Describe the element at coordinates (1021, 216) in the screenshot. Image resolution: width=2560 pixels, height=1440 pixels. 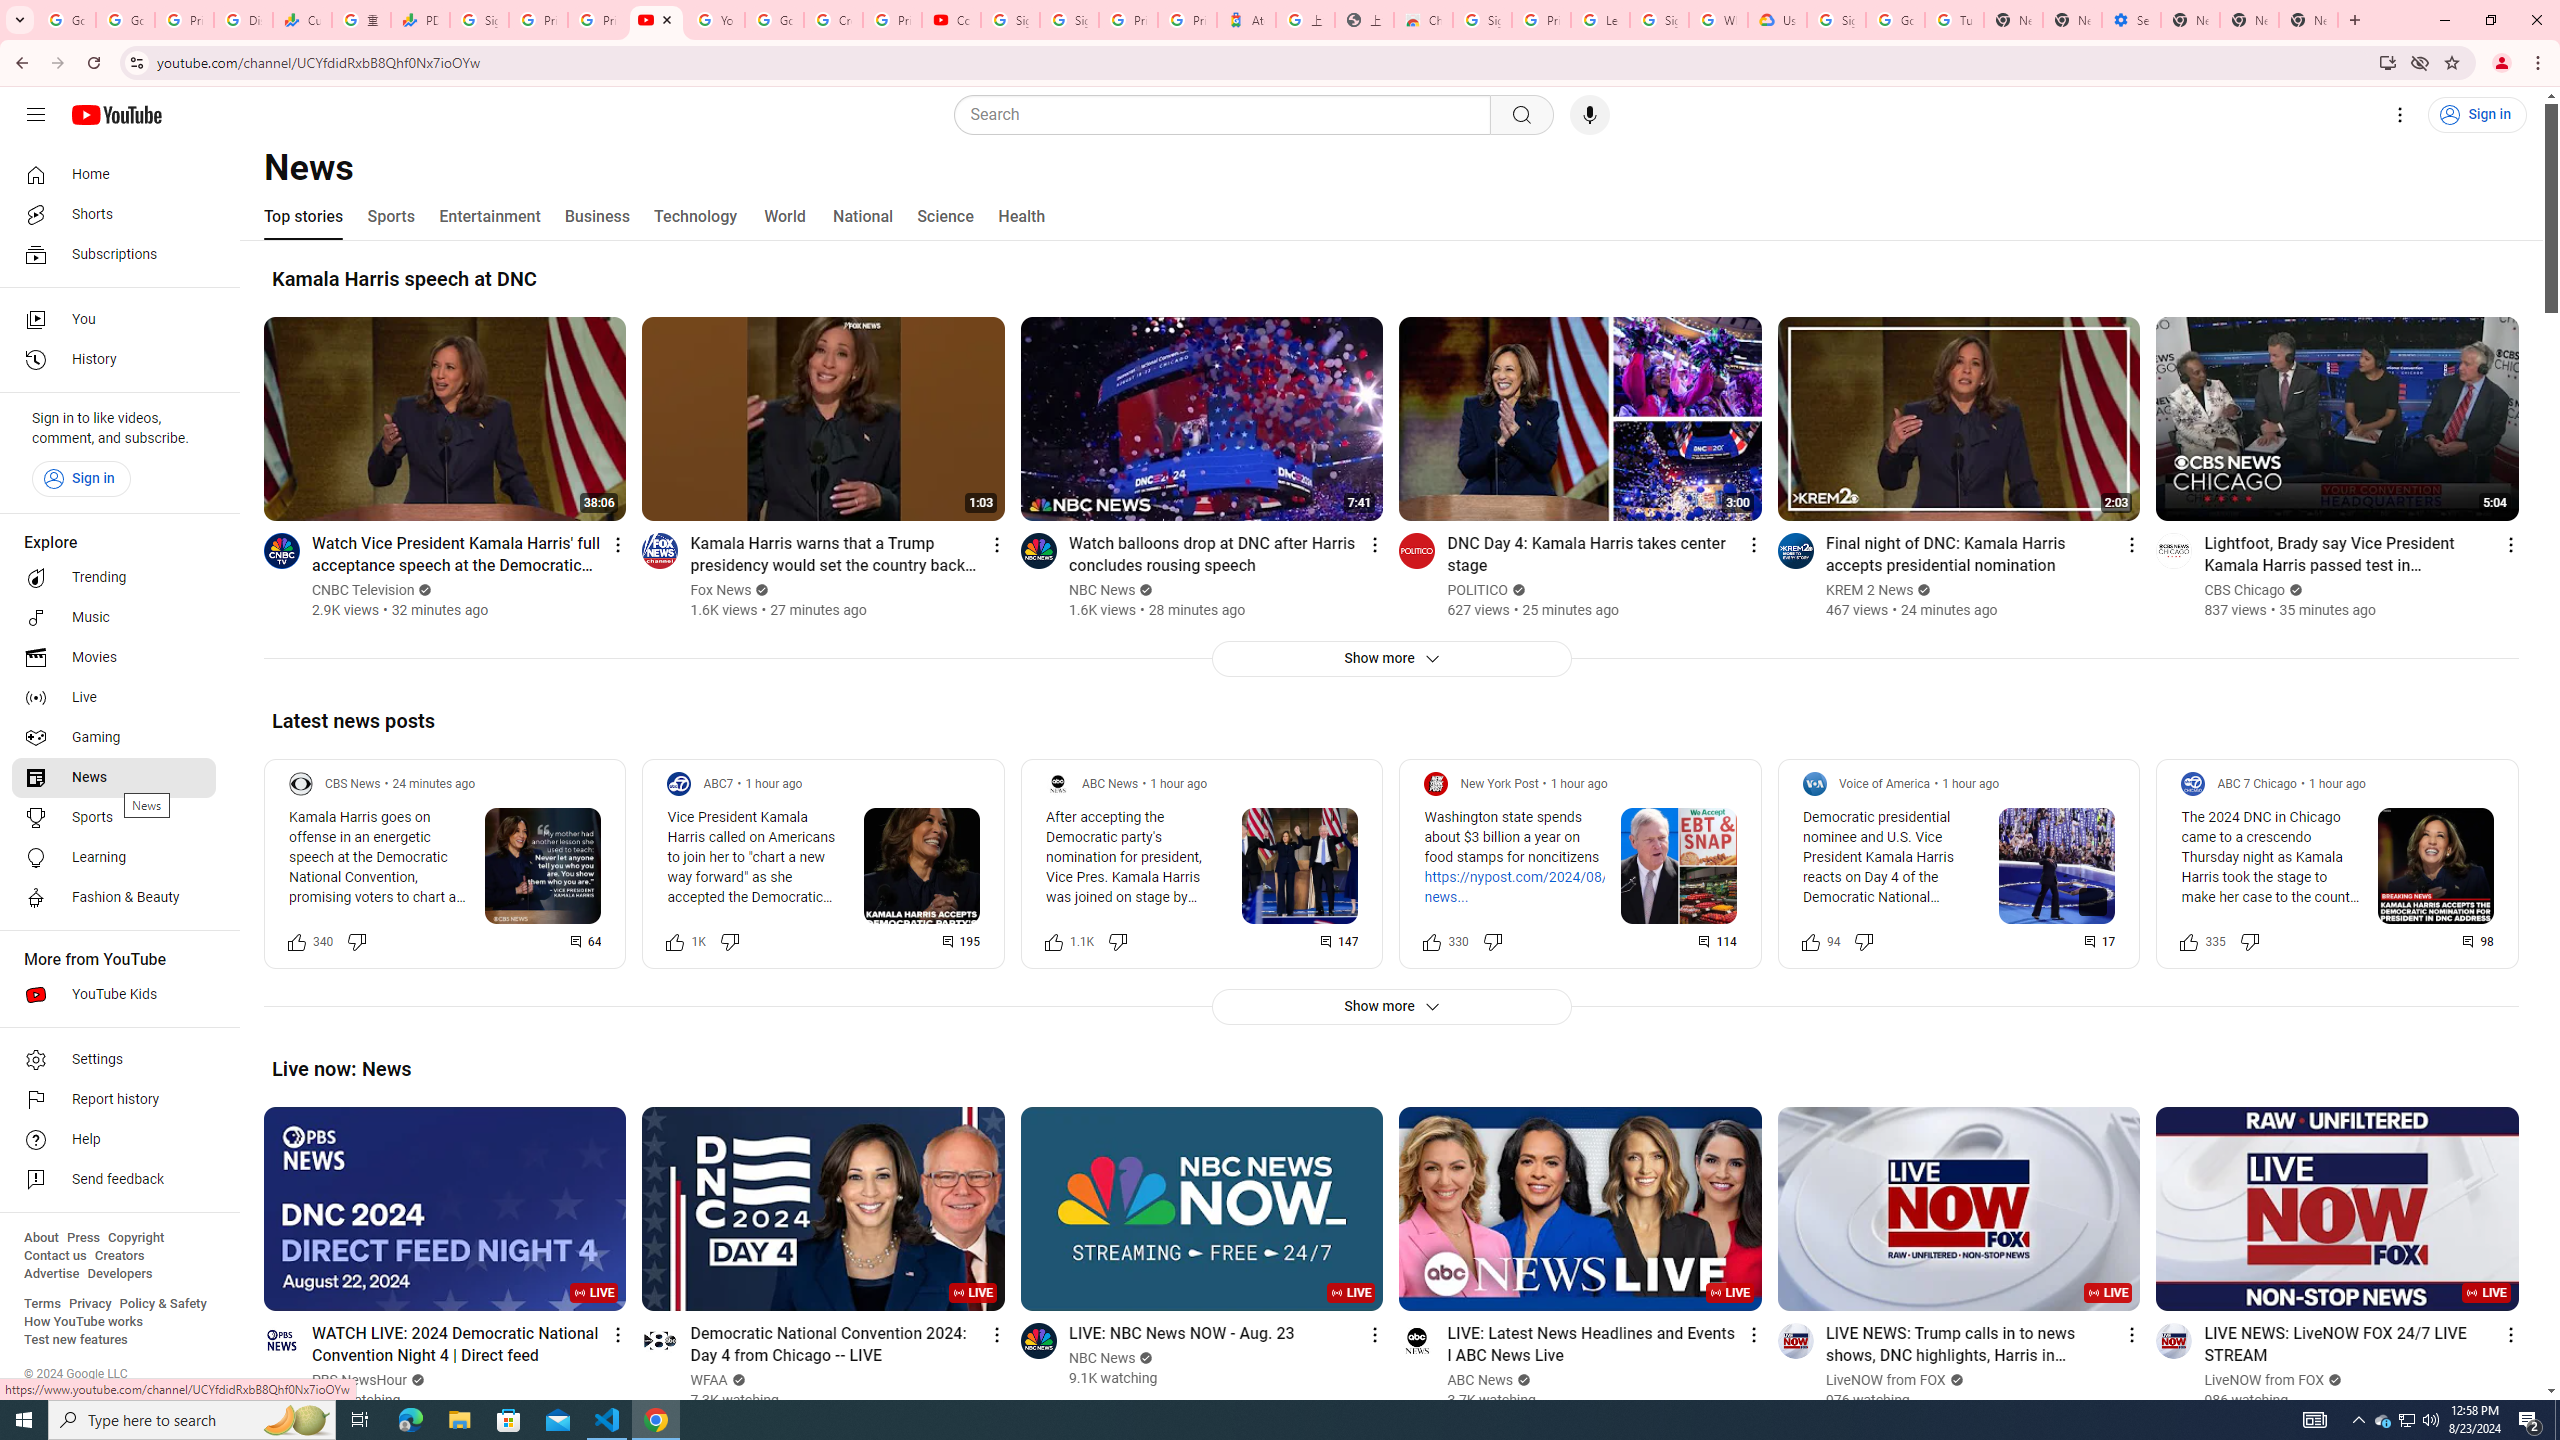
I see `Health` at that location.